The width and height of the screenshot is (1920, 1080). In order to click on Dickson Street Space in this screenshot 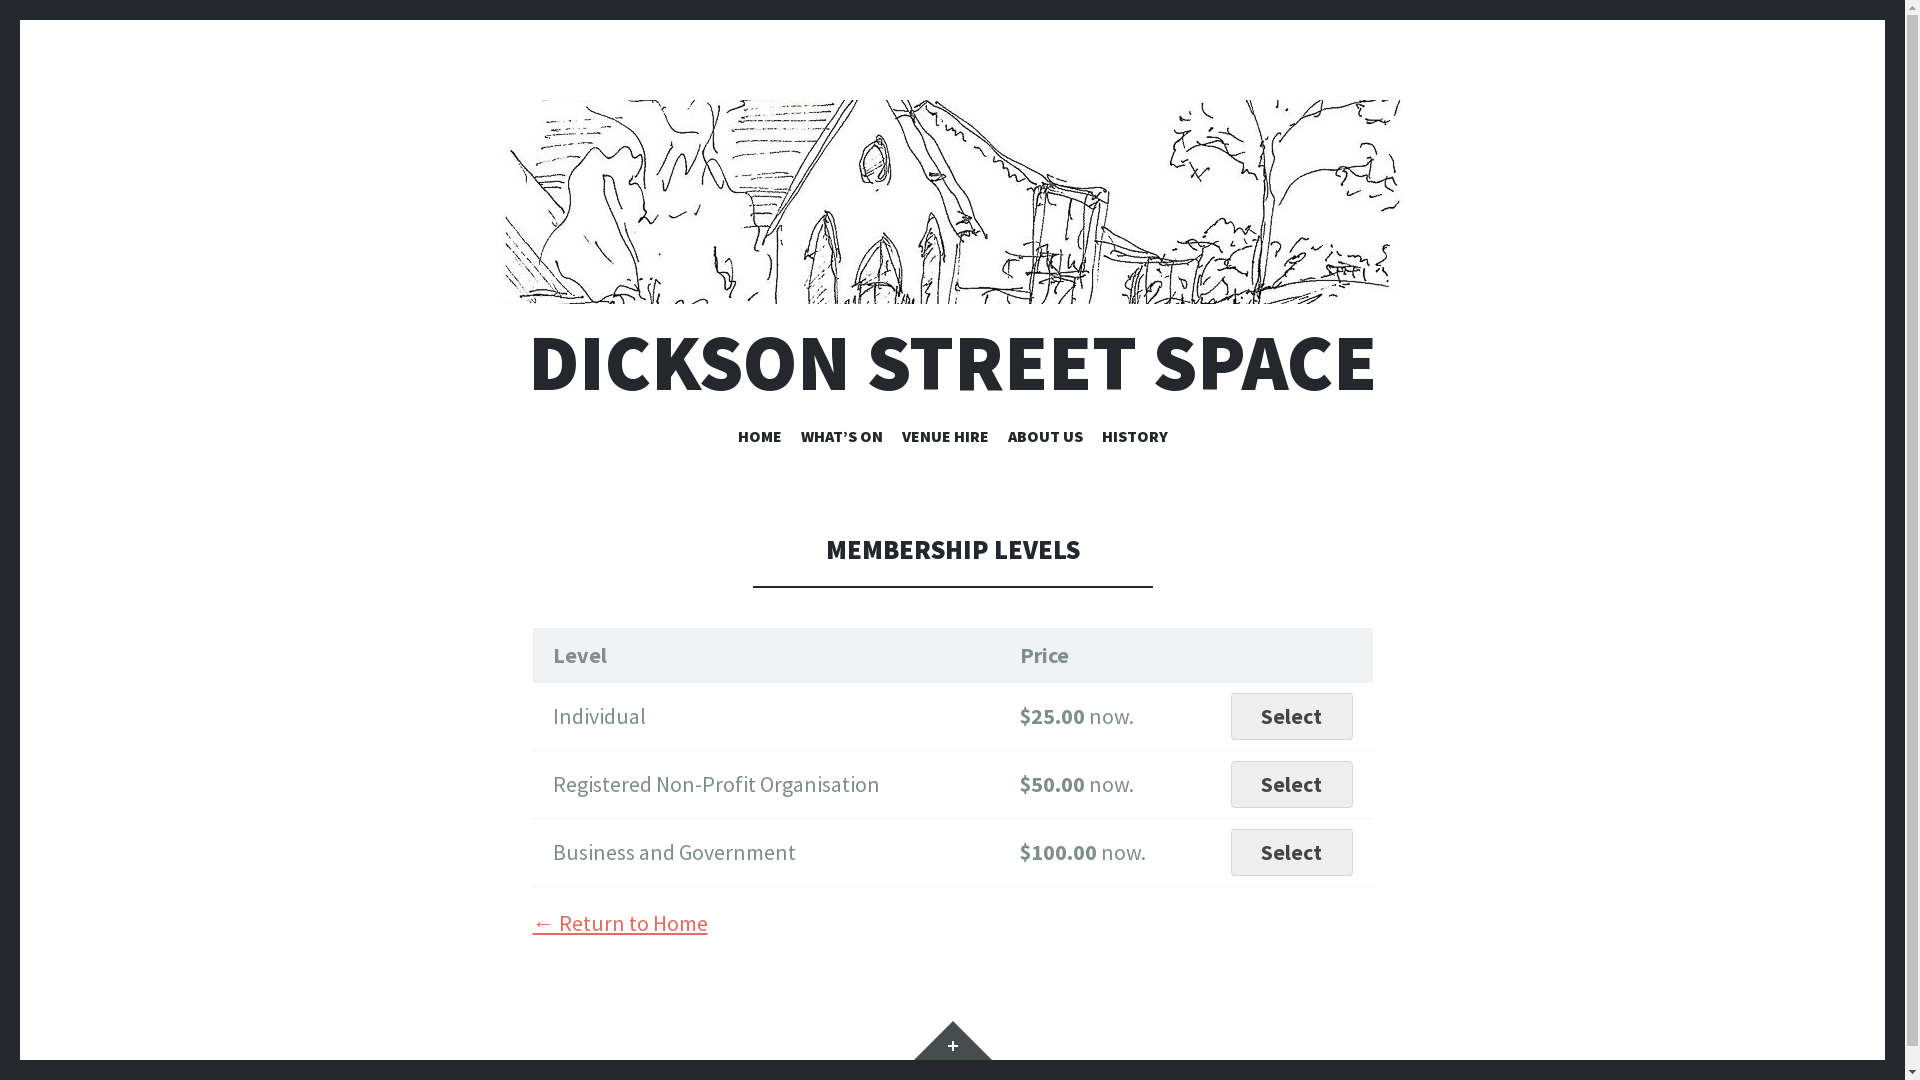, I will do `click(952, 202)`.